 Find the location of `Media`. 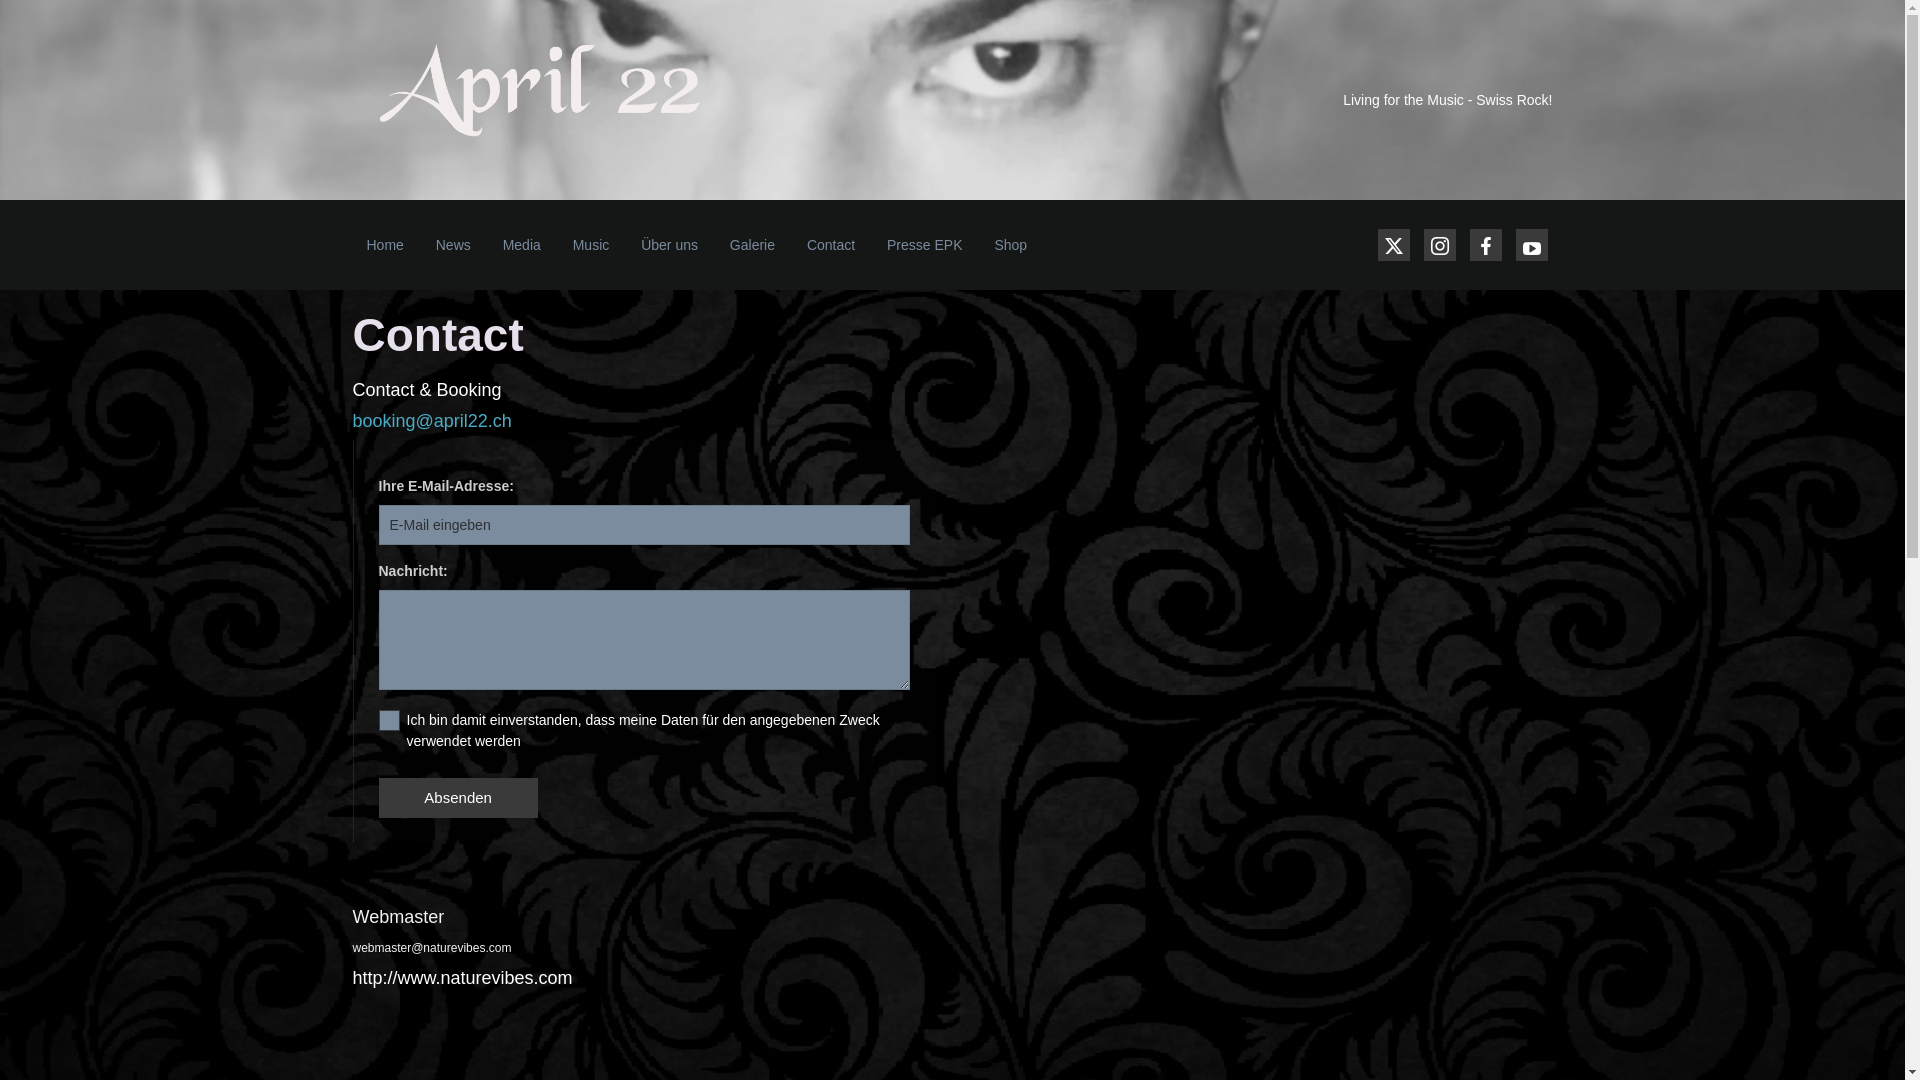

Media is located at coordinates (522, 245).